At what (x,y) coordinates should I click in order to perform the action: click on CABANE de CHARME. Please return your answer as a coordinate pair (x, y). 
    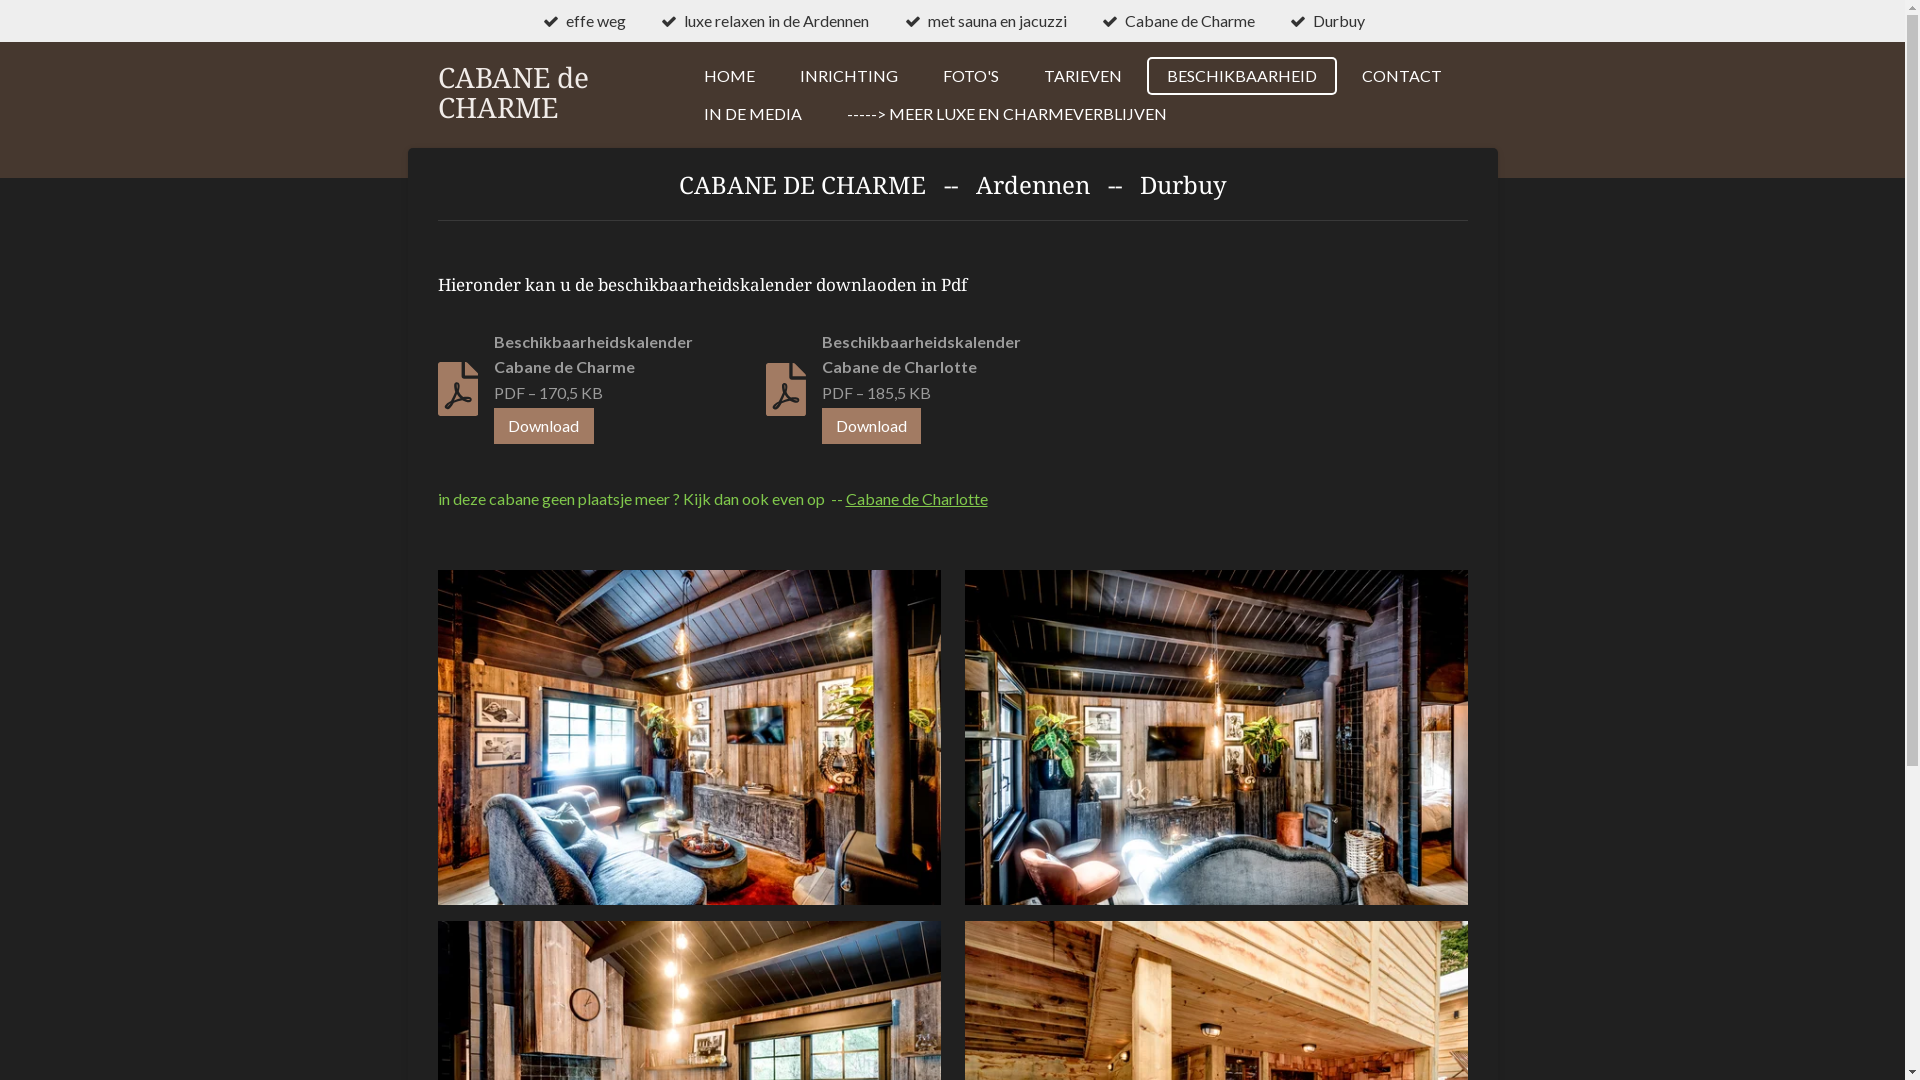
    Looking at the image, I should click on (514, 94).